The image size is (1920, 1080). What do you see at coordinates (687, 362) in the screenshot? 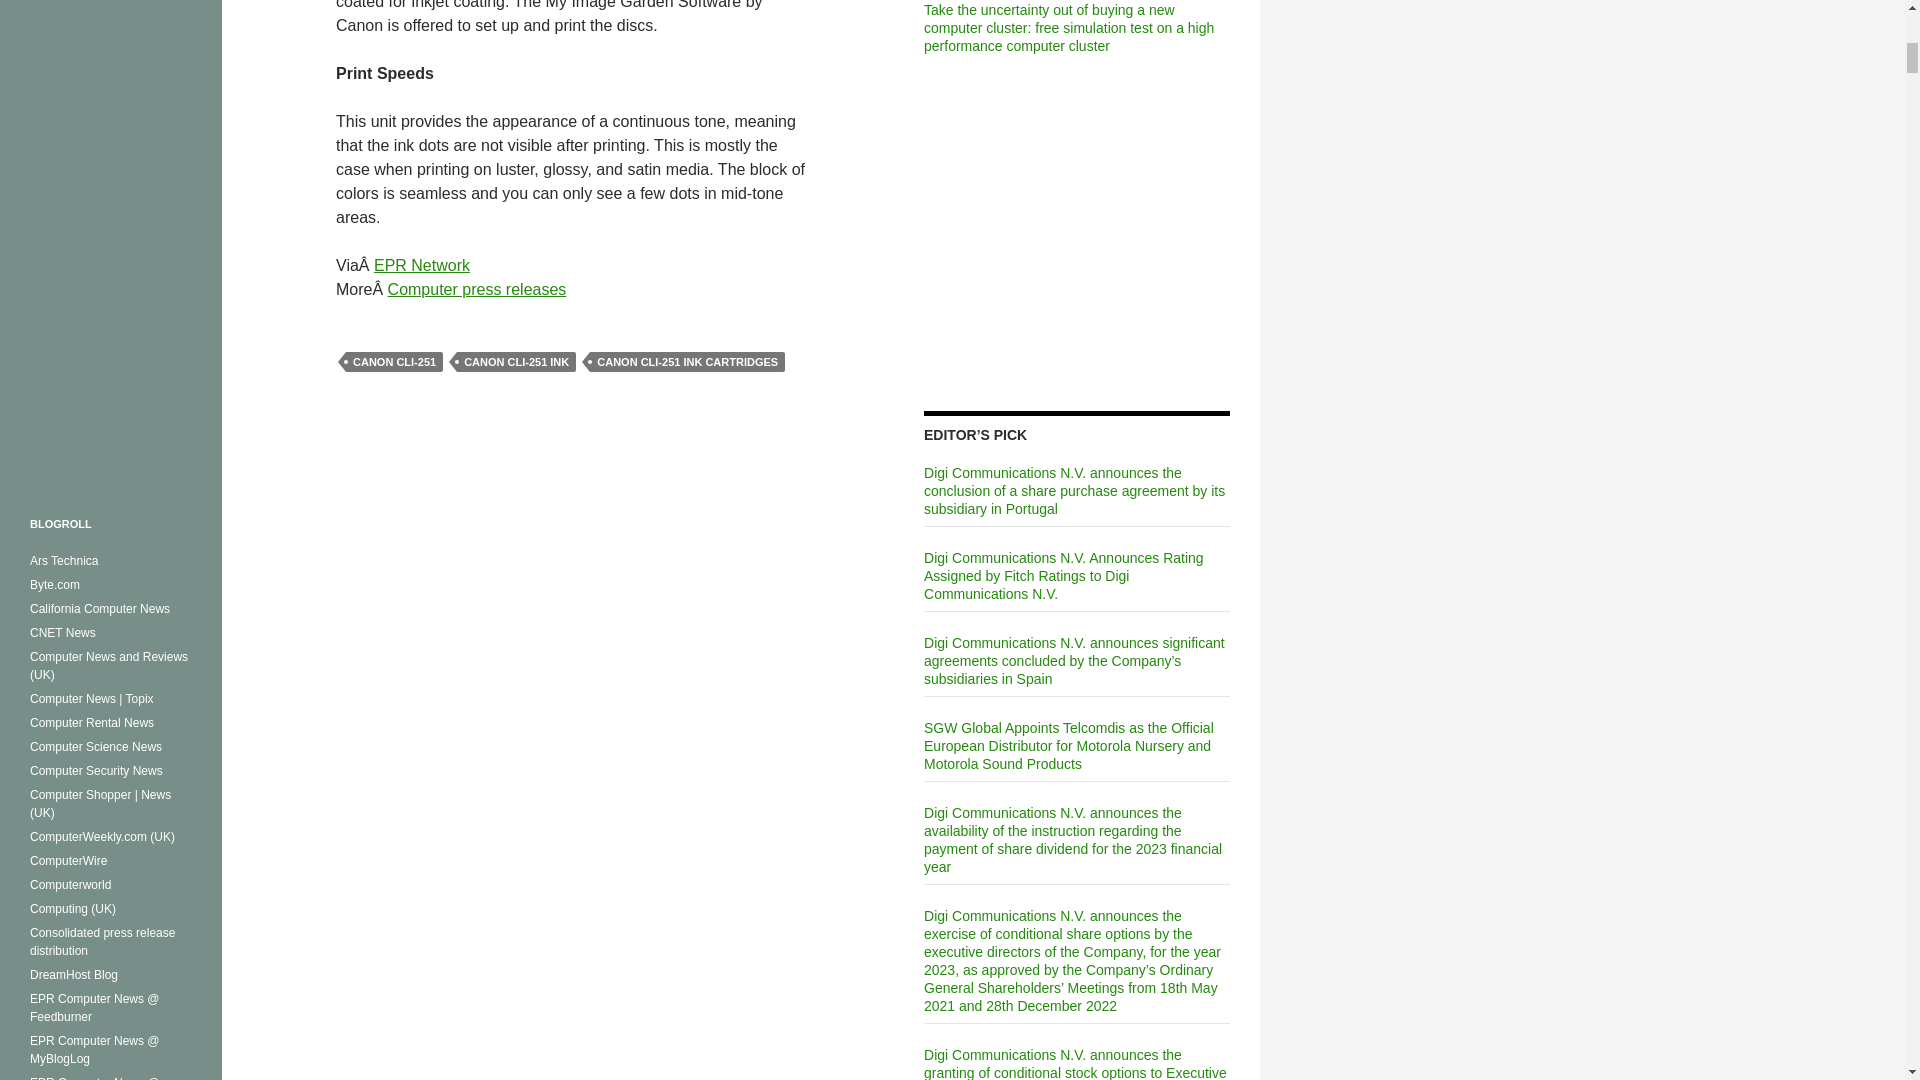
I see `CANON CLI-251 INK CARTRIDGES` at bounding box center [687, 362].